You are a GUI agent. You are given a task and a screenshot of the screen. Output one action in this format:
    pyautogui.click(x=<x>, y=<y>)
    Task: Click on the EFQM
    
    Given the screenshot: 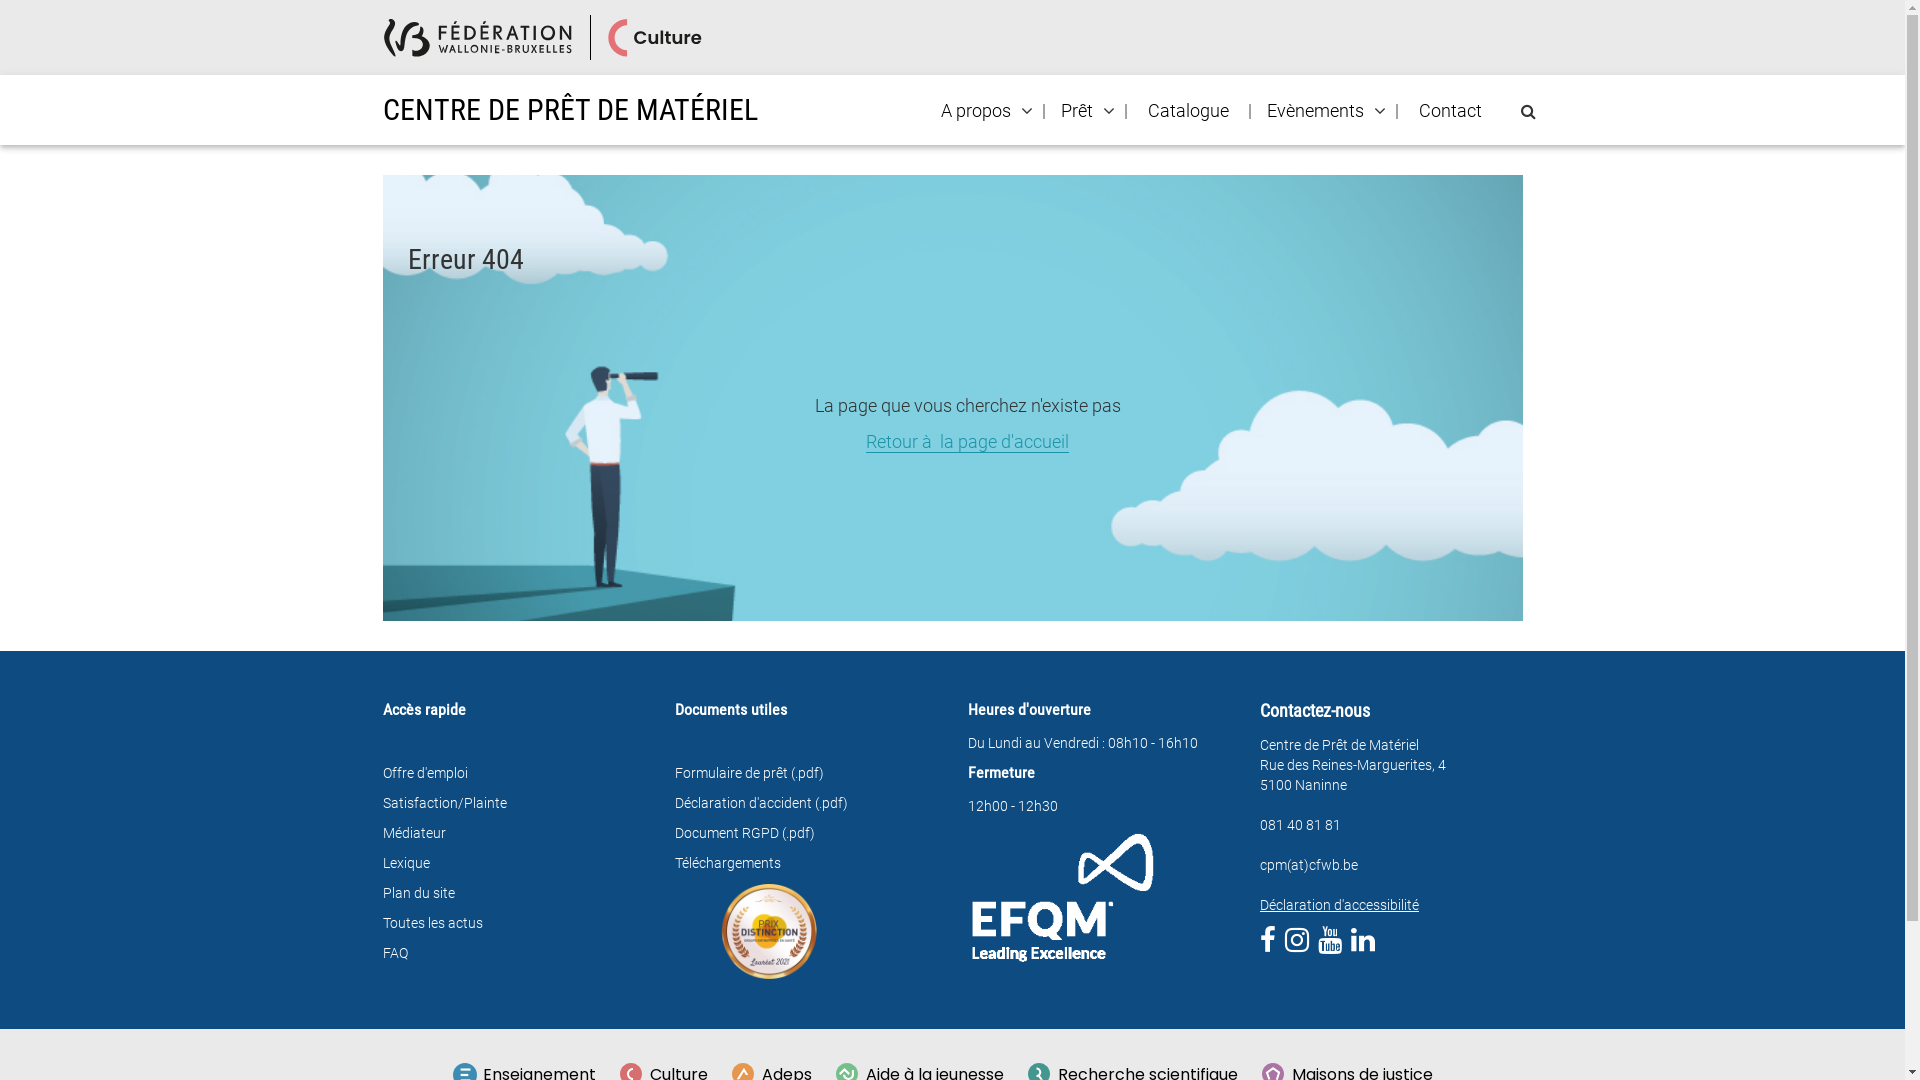 What is the action you would take?
    pyautogui.click(x=1062, y=896)
    